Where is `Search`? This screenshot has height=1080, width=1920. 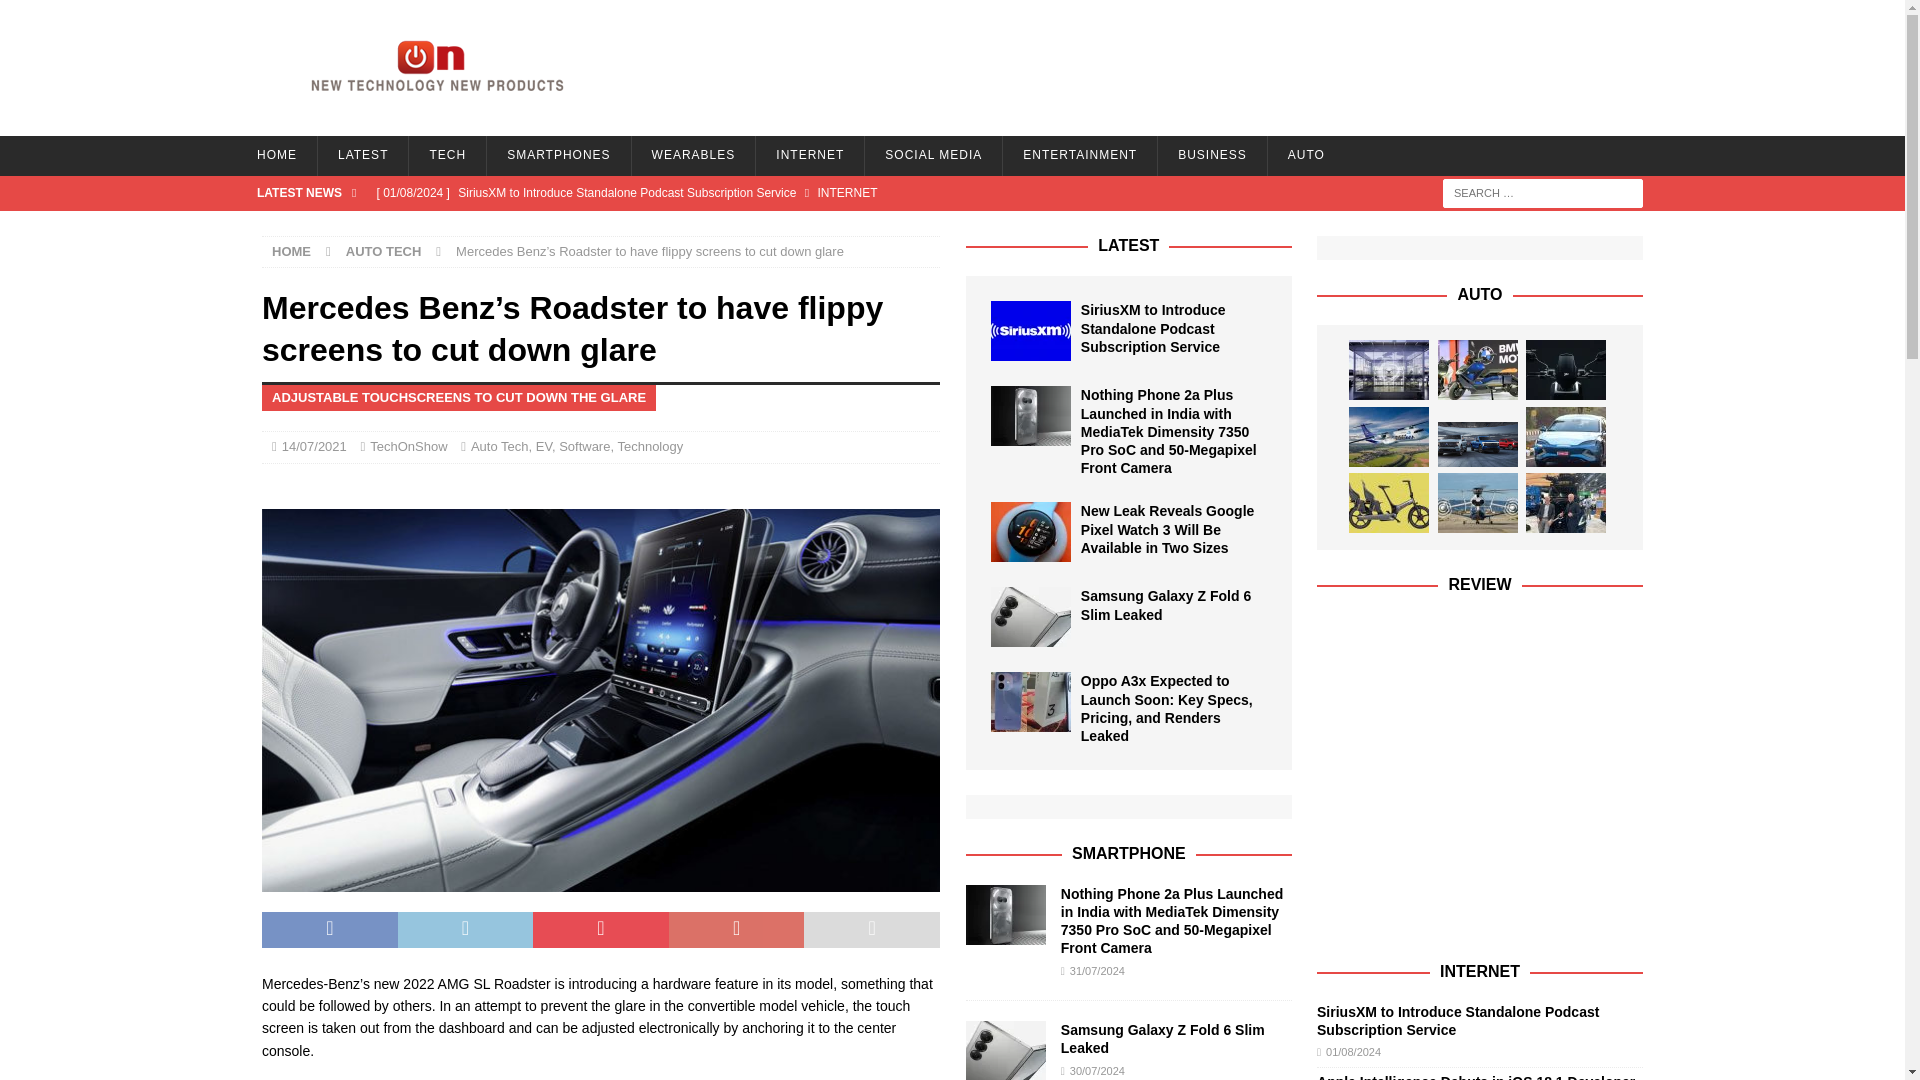 Search is located at coordinates (74, 16).